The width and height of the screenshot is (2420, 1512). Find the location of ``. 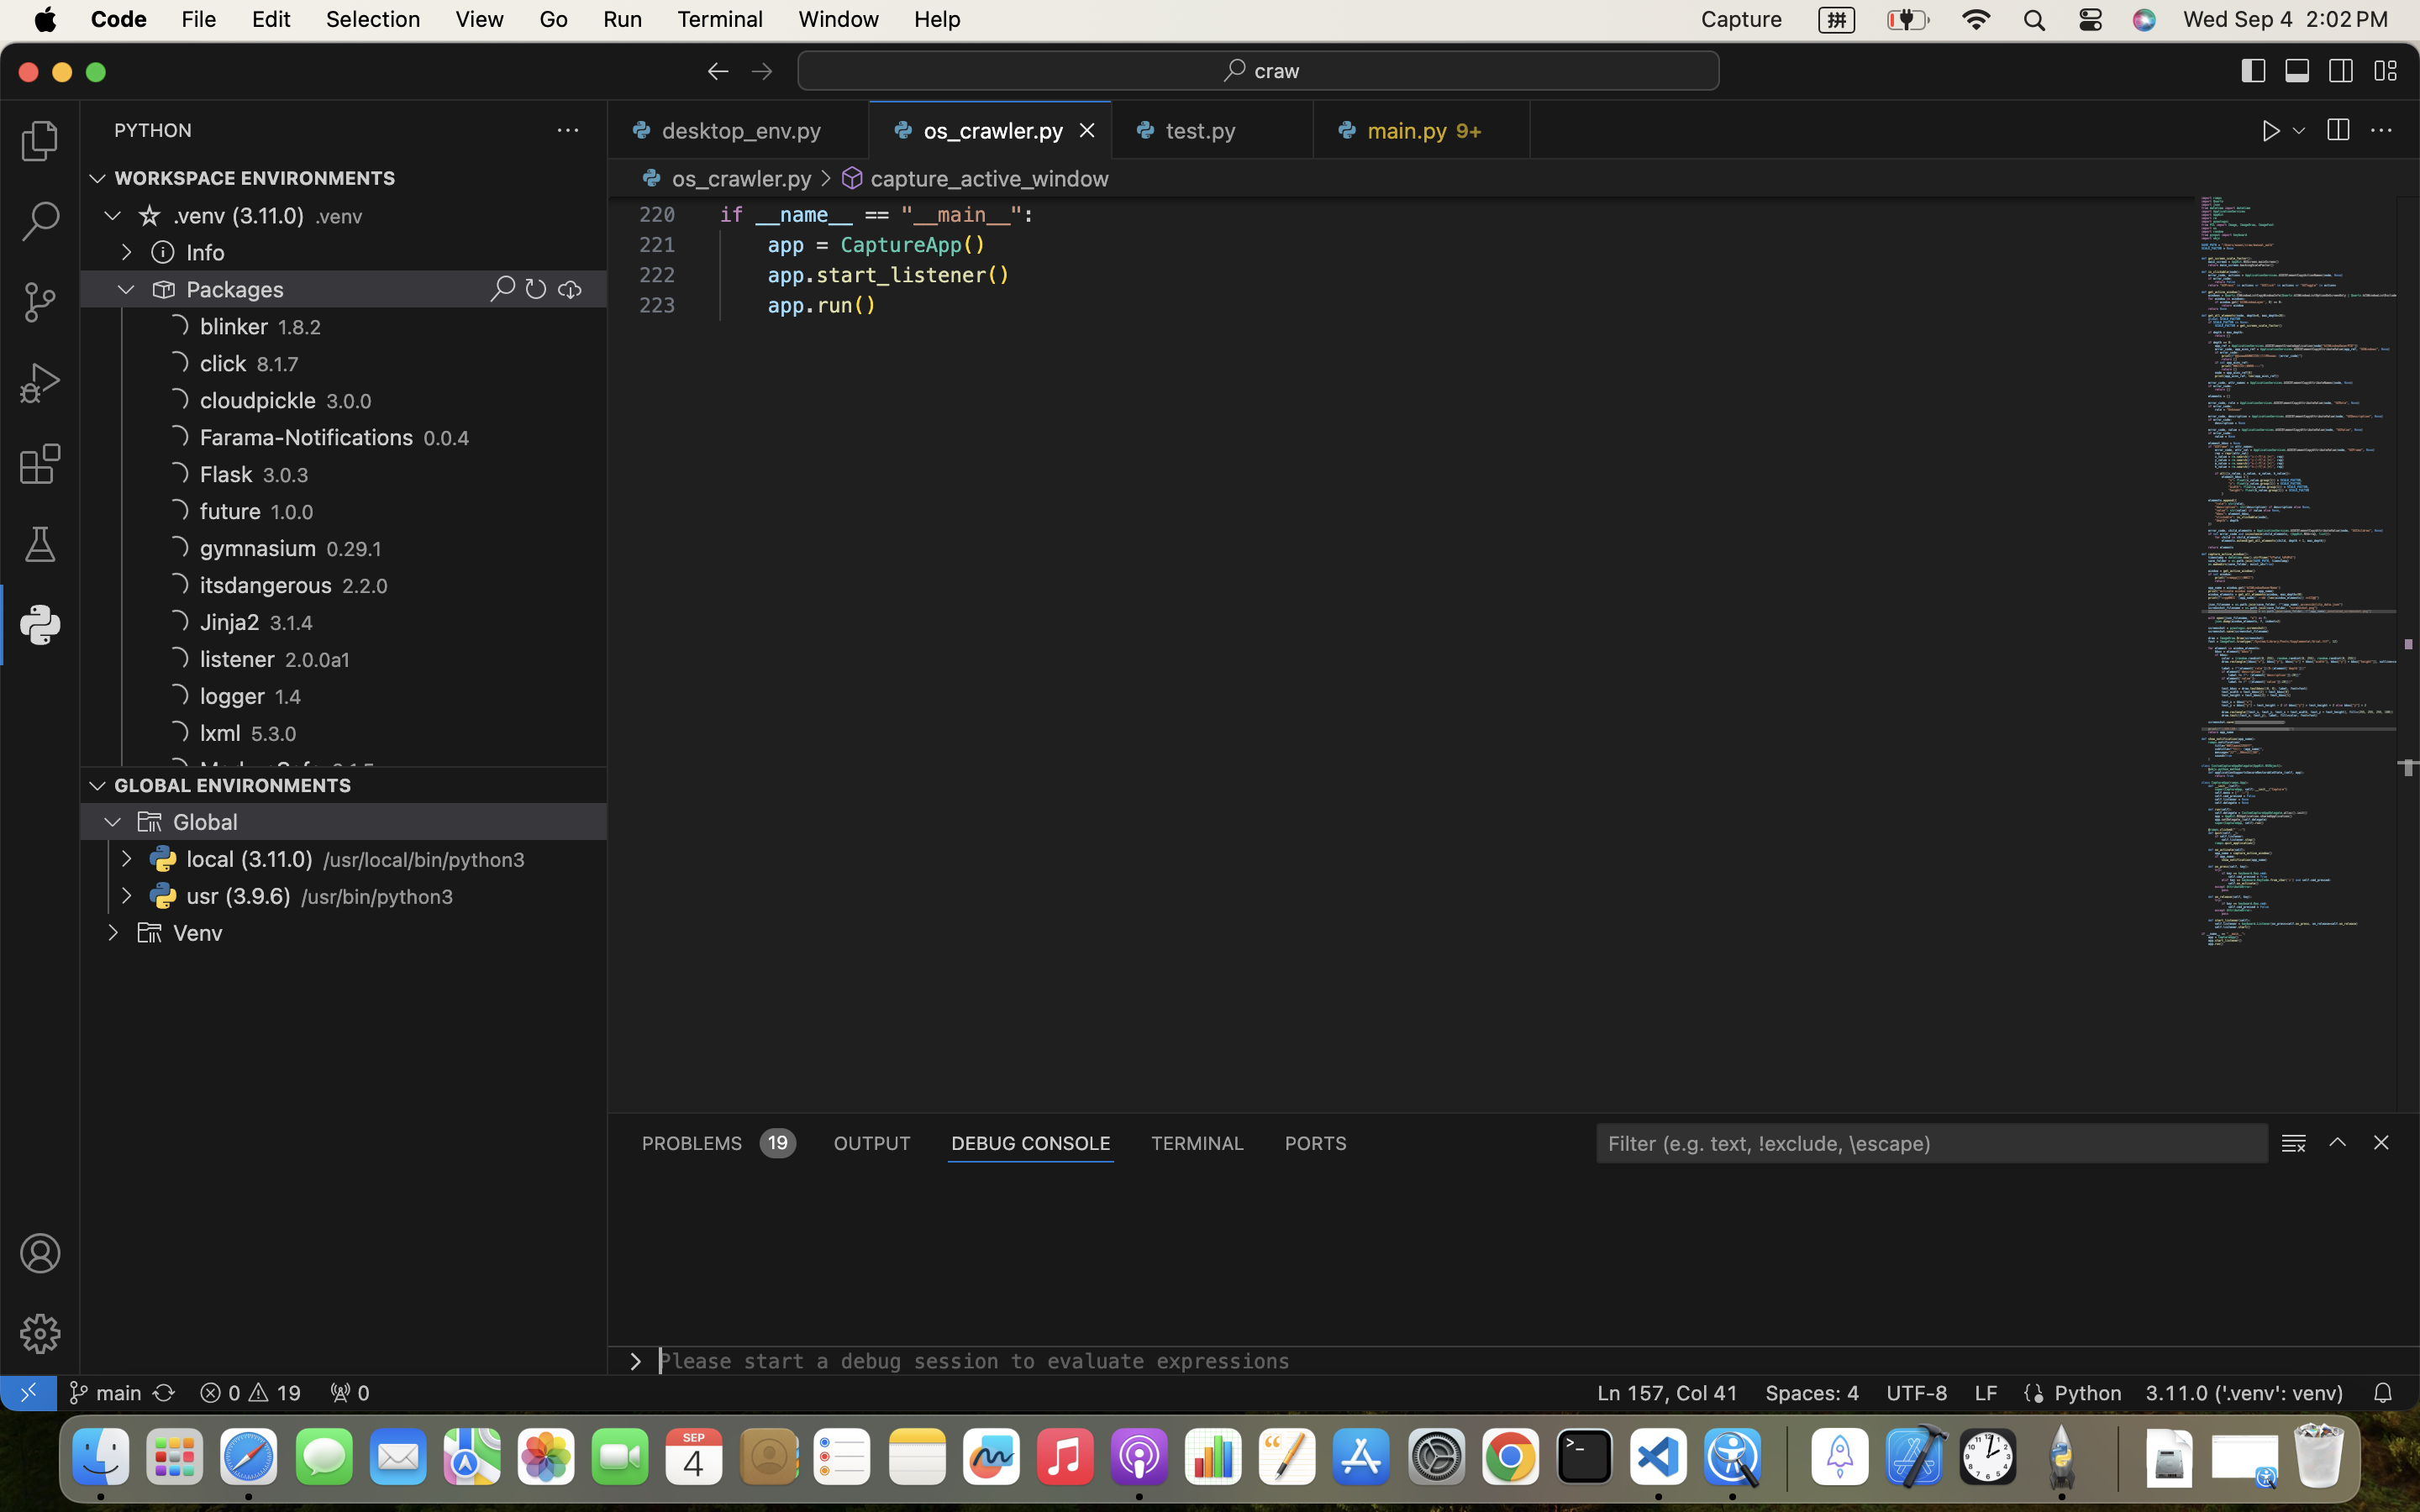

 is located at coordinates (570, 289).